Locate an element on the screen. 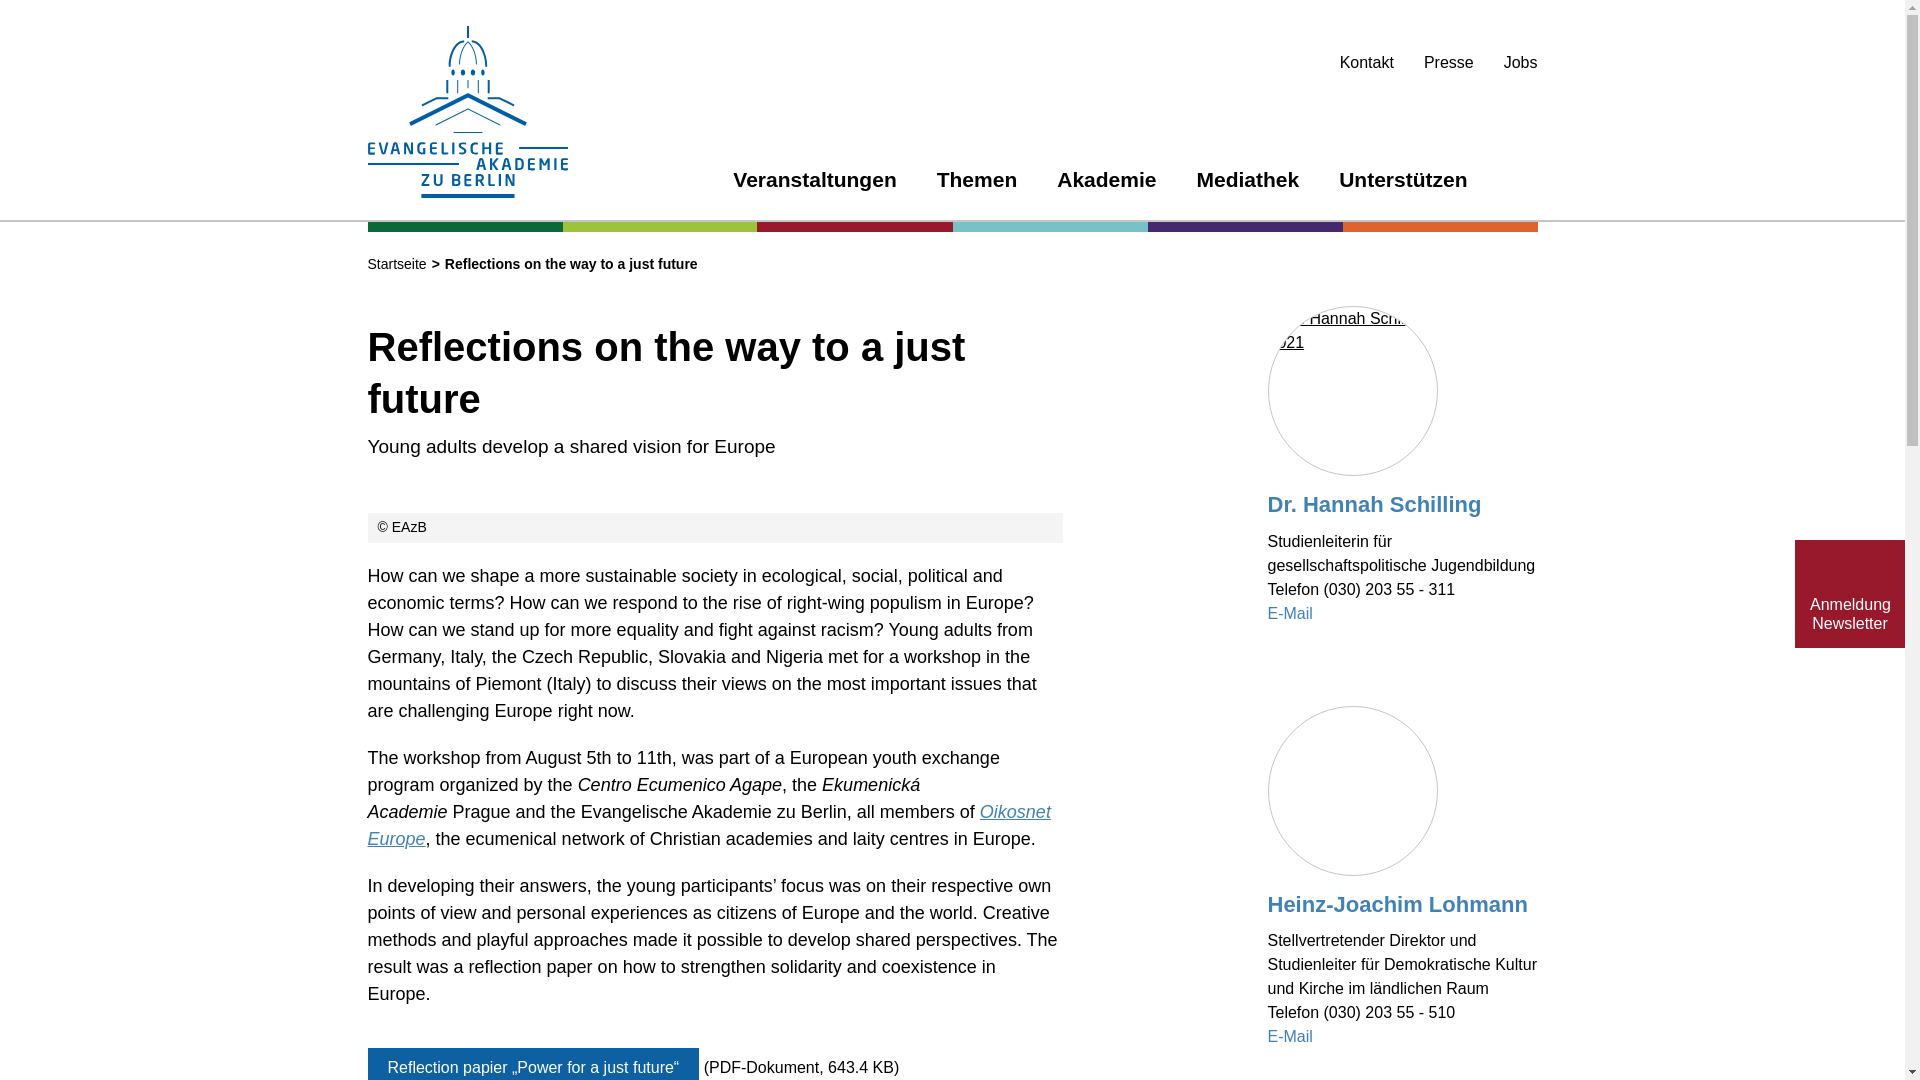  interner Link: Kontakt is located at coordinates (1366, 62).